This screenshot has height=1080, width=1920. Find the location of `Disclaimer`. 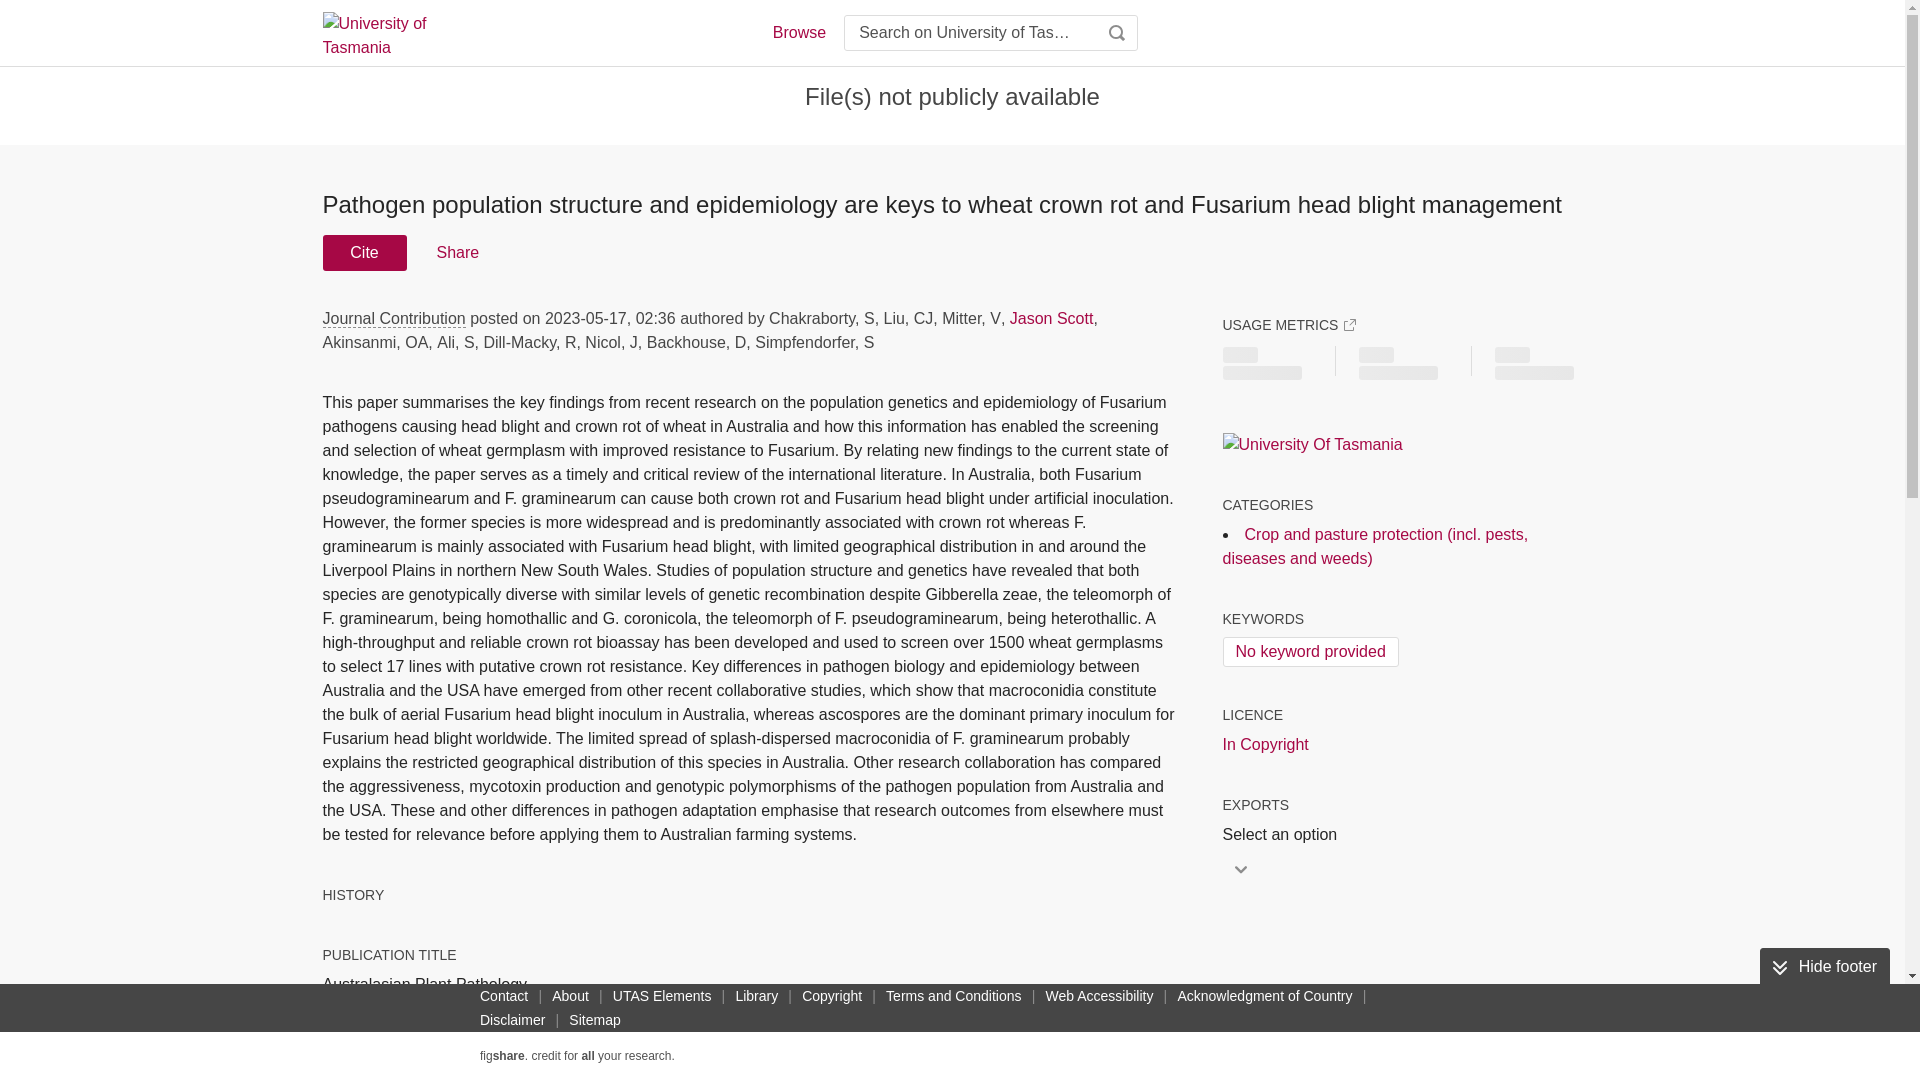

Disclaimer is located at coordinates (512, 1020).